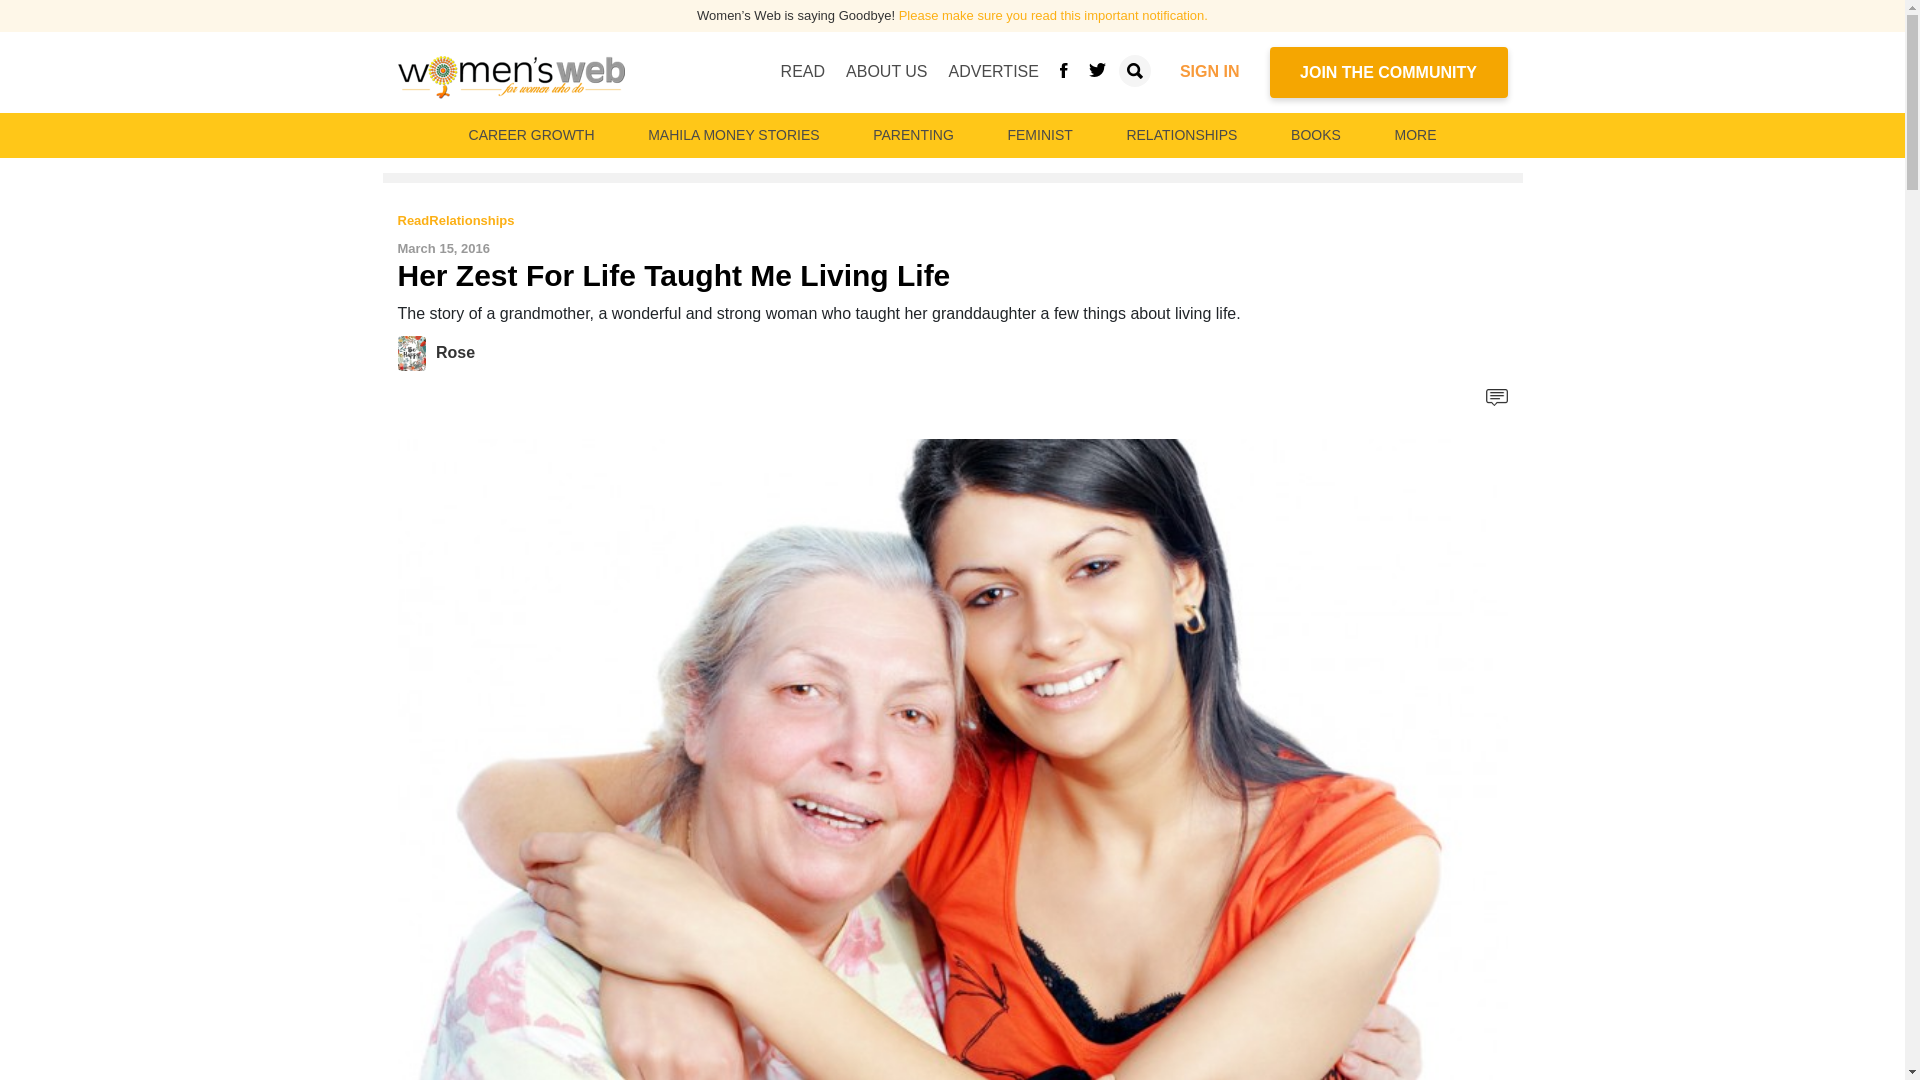  What do you see at coordinates (1180, 135) in the screenshot?
I see `RELATIONSHIPS` at bounding box center [1180, 135].